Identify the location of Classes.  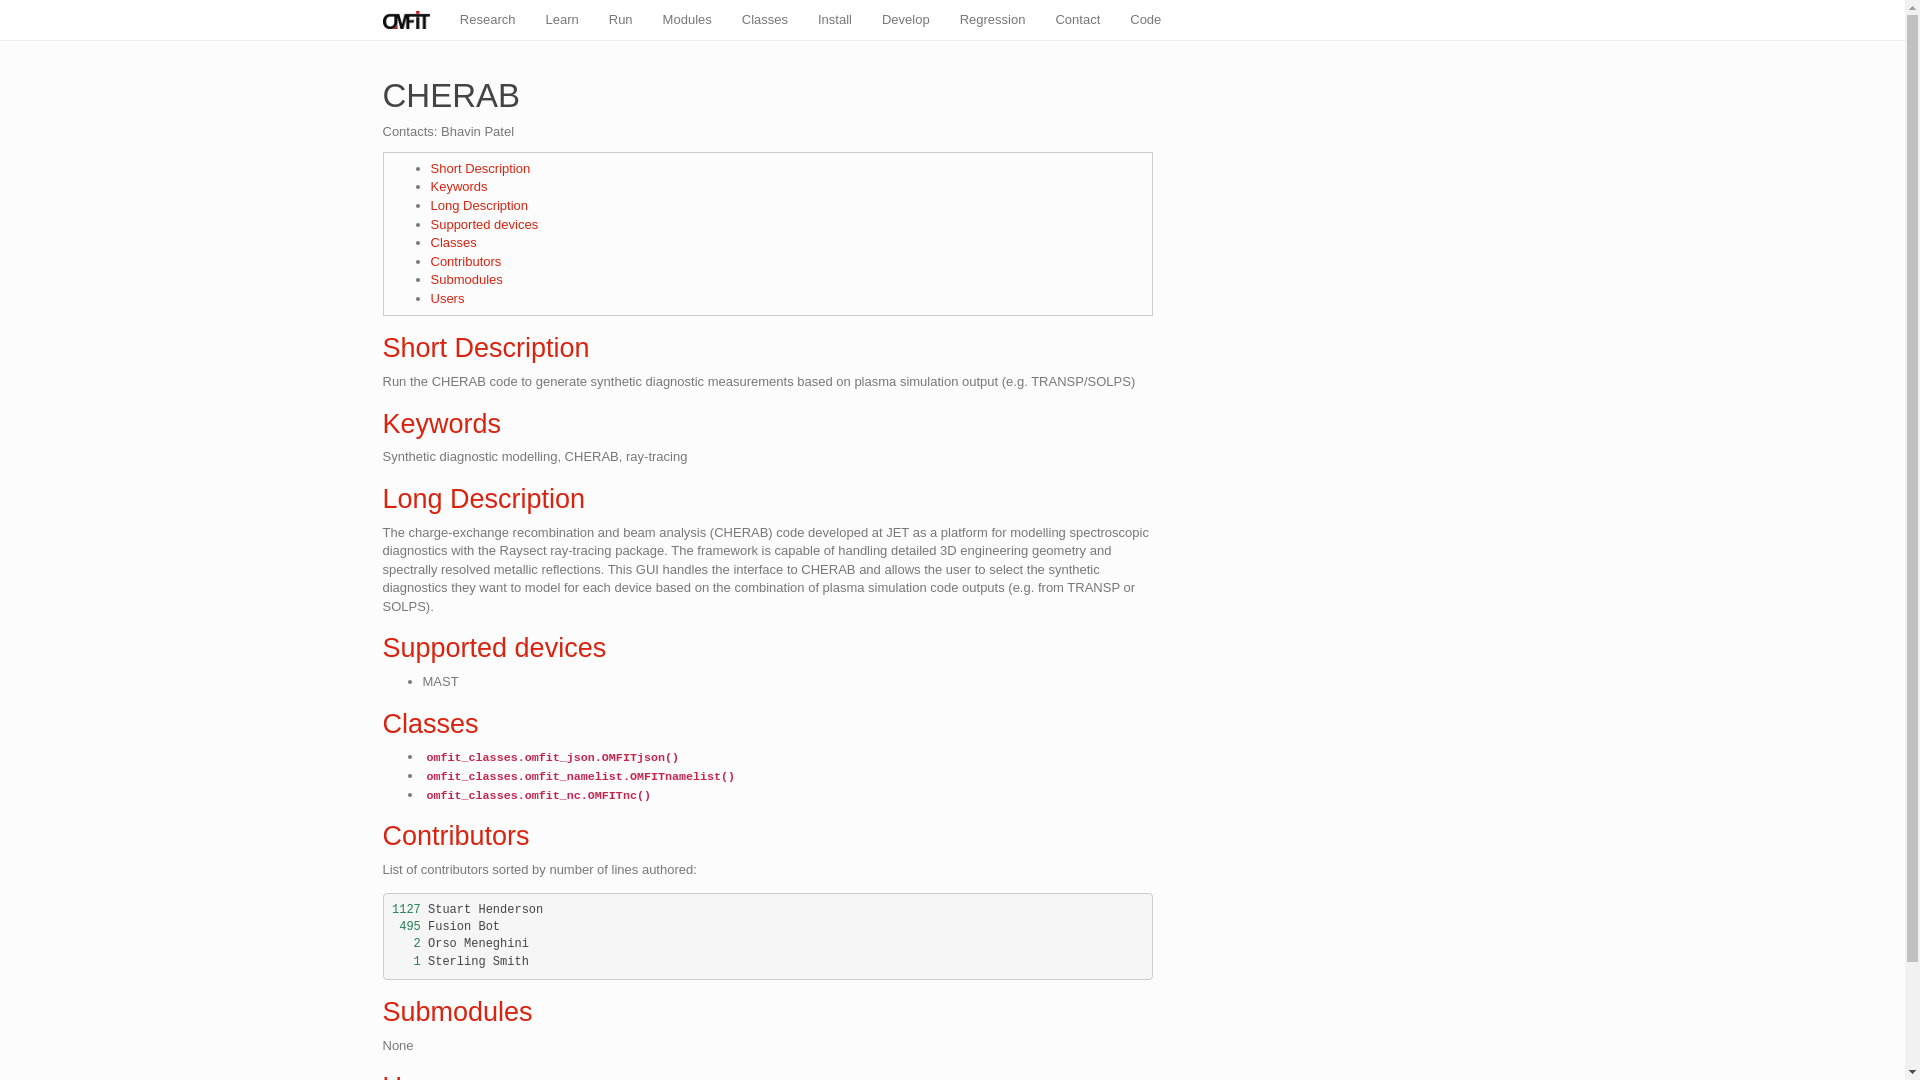
(764, 20).